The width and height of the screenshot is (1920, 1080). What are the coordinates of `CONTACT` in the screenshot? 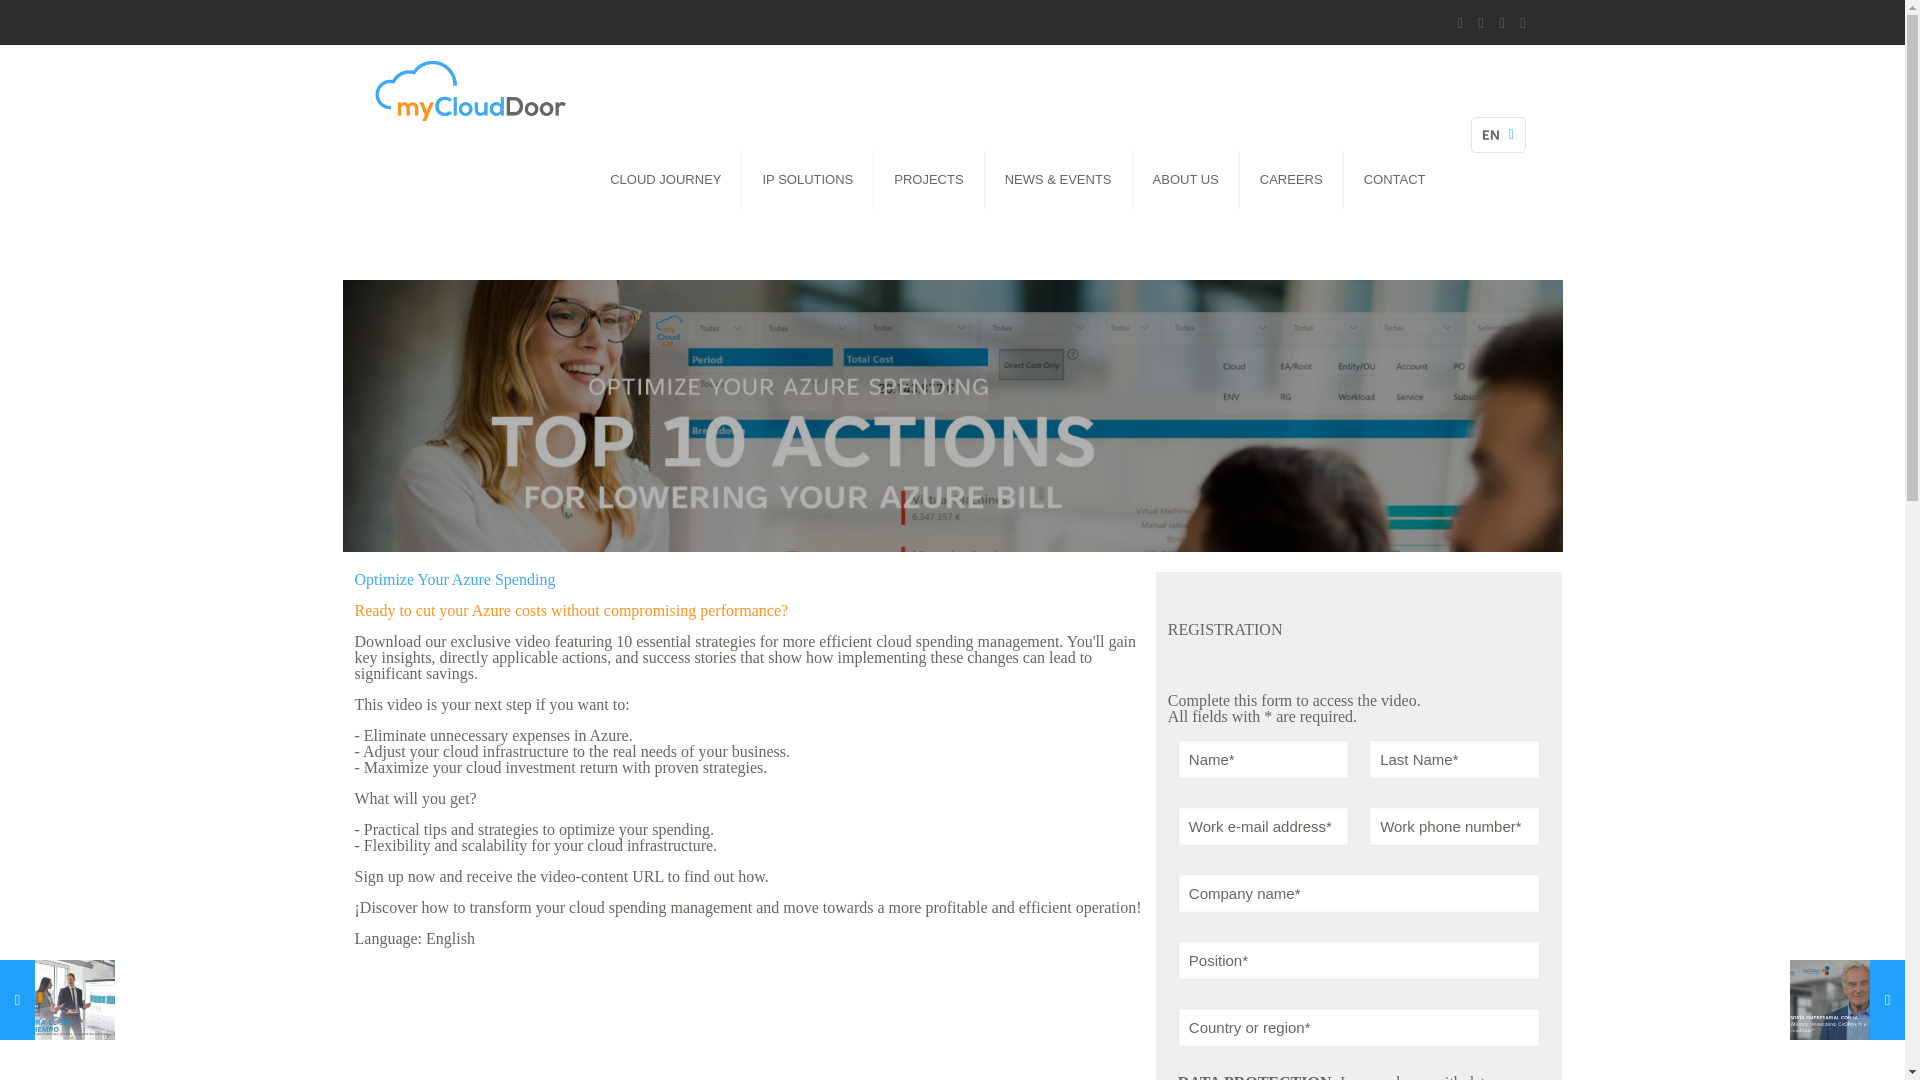 It's located at (1394, 180).